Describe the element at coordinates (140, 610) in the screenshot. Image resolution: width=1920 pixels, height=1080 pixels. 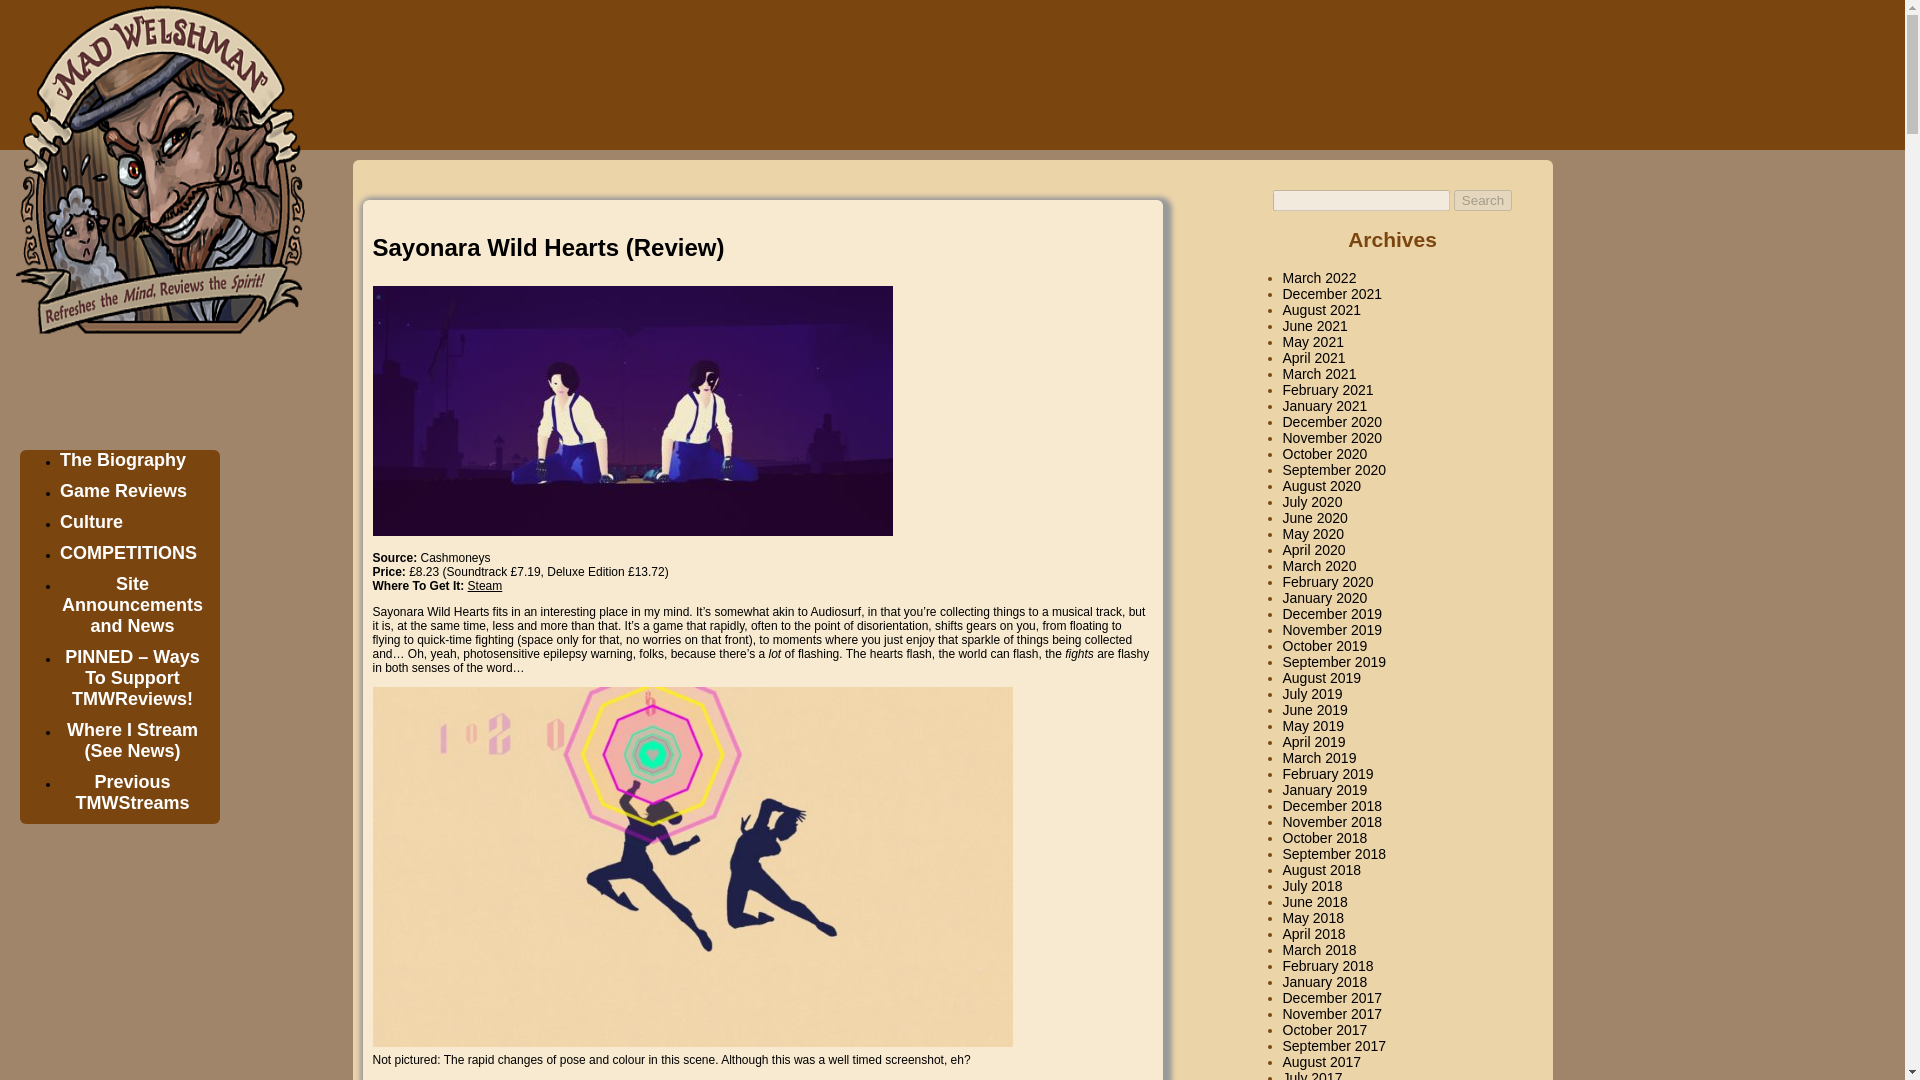
I see `Site Announcements and News` at that location.